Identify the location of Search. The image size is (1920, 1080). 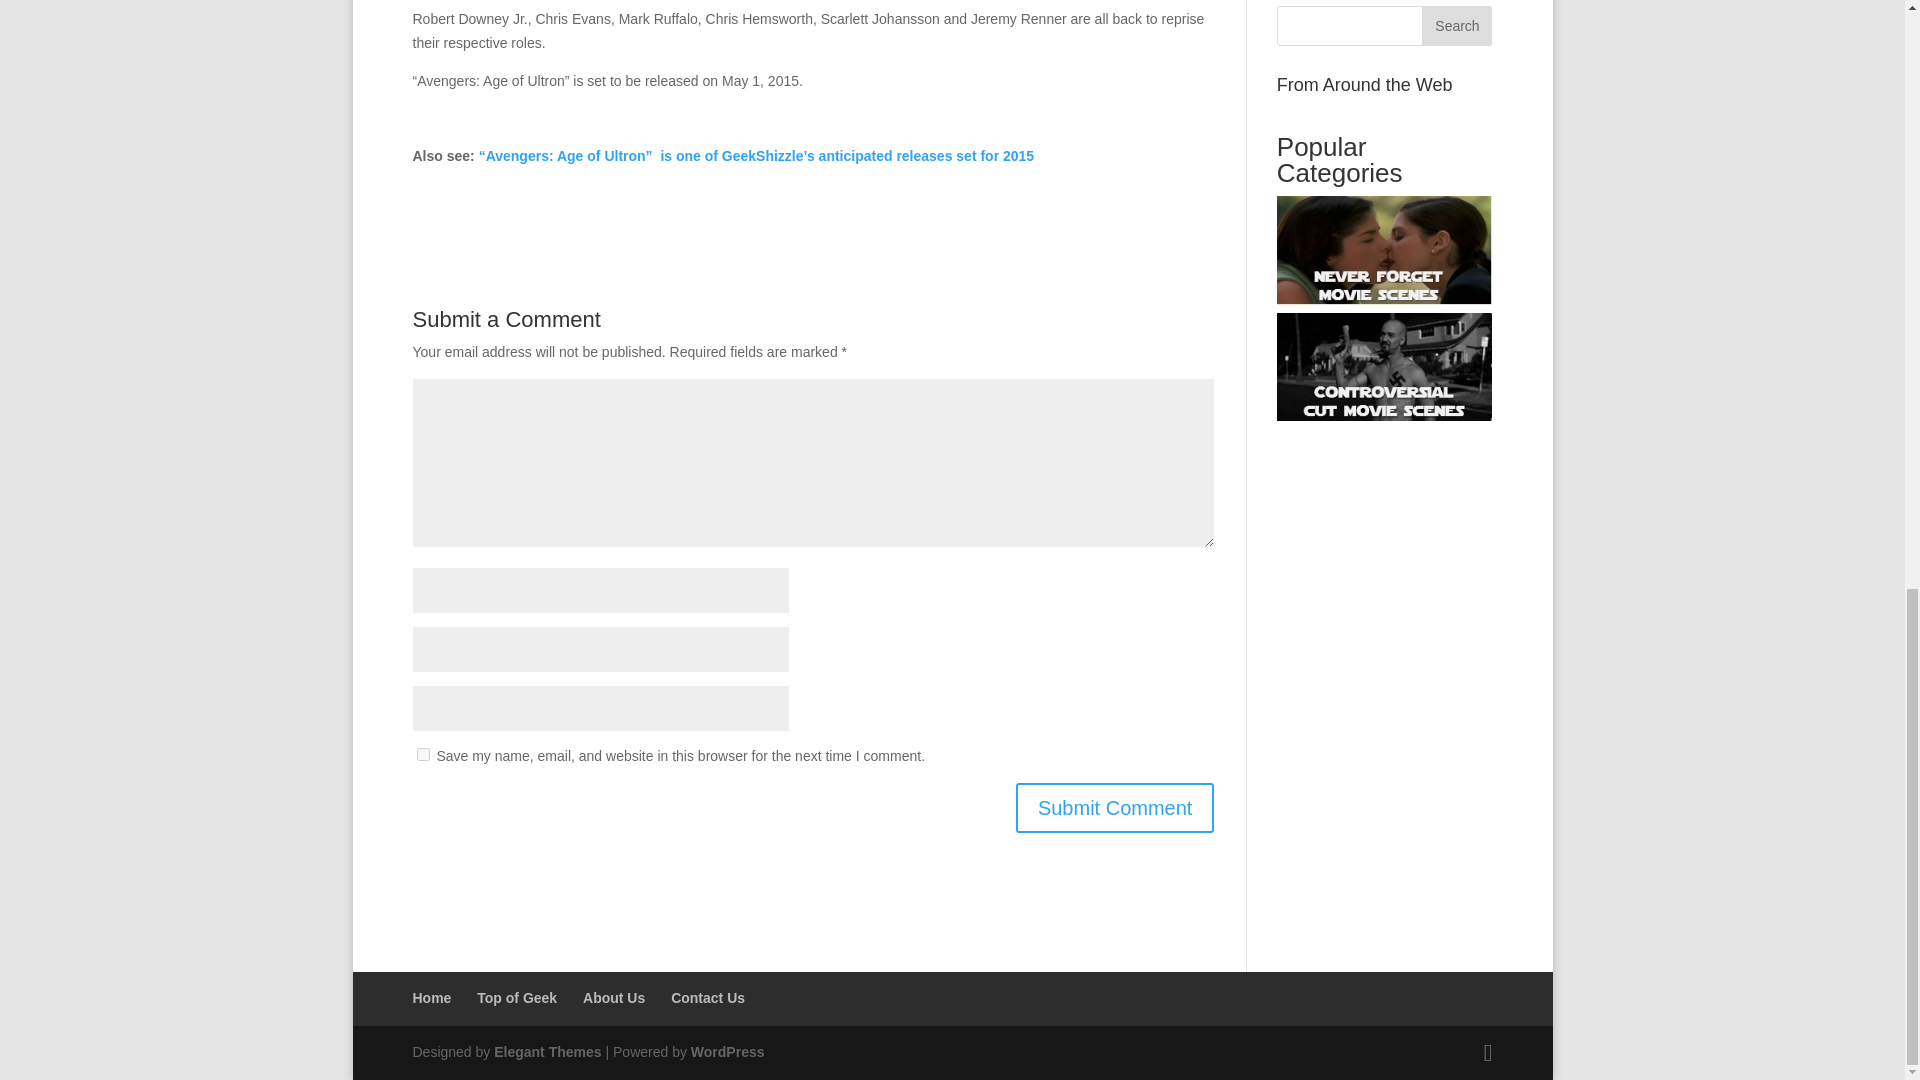
(1456, 26).